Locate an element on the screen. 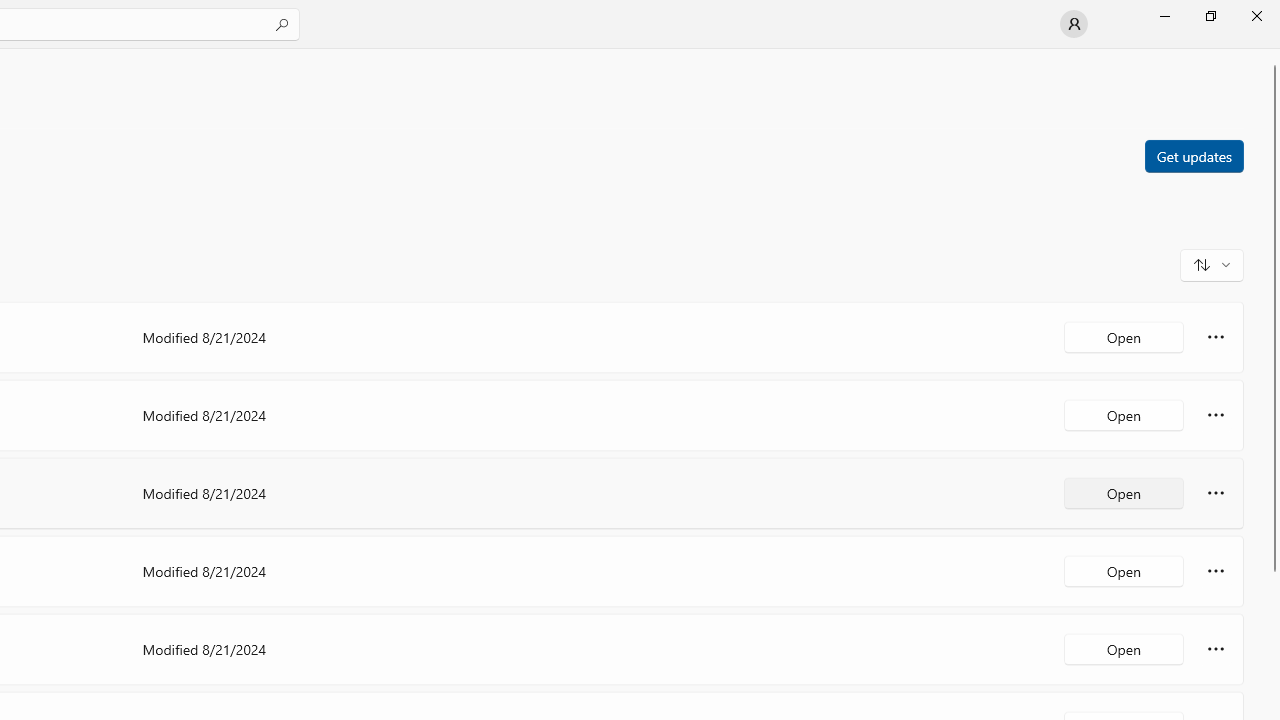 Image resolution: width=1280 pixels, height=720 pixels. Close Microsoft Store is located at coordinates (1256, 16).